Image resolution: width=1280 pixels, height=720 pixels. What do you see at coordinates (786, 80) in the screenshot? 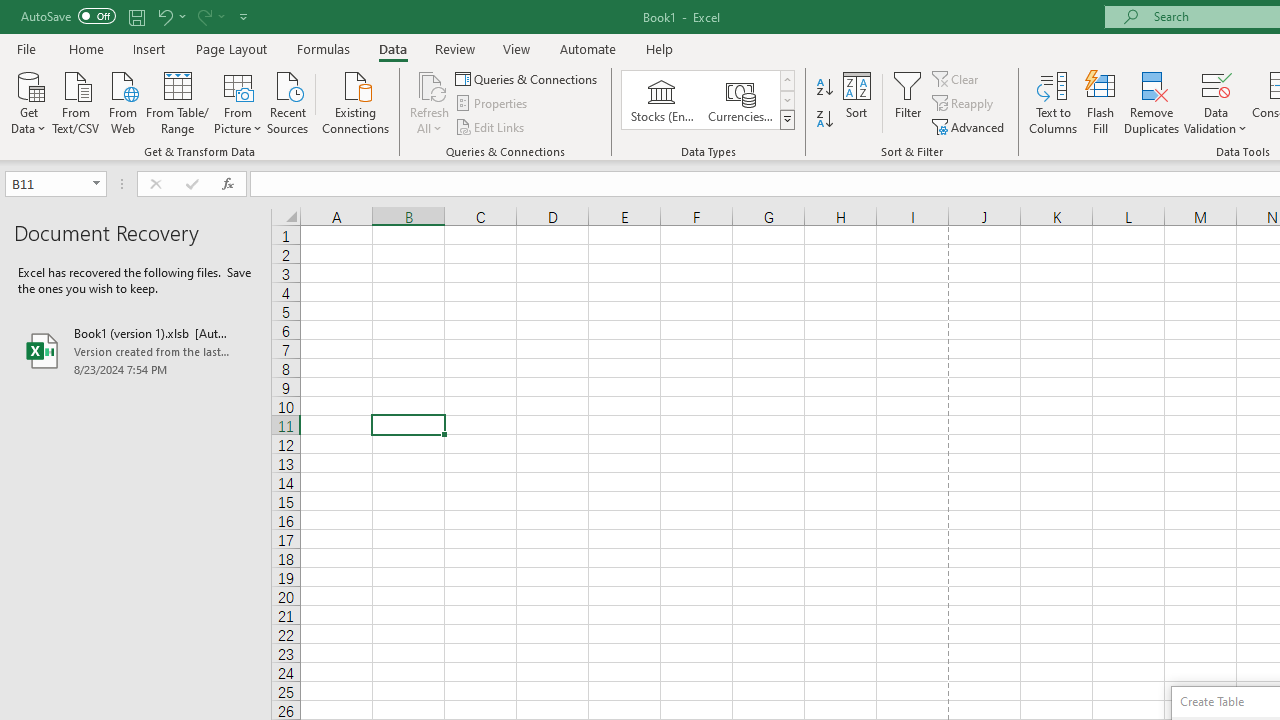
I see `Row up` at bounding box center [786, 80].